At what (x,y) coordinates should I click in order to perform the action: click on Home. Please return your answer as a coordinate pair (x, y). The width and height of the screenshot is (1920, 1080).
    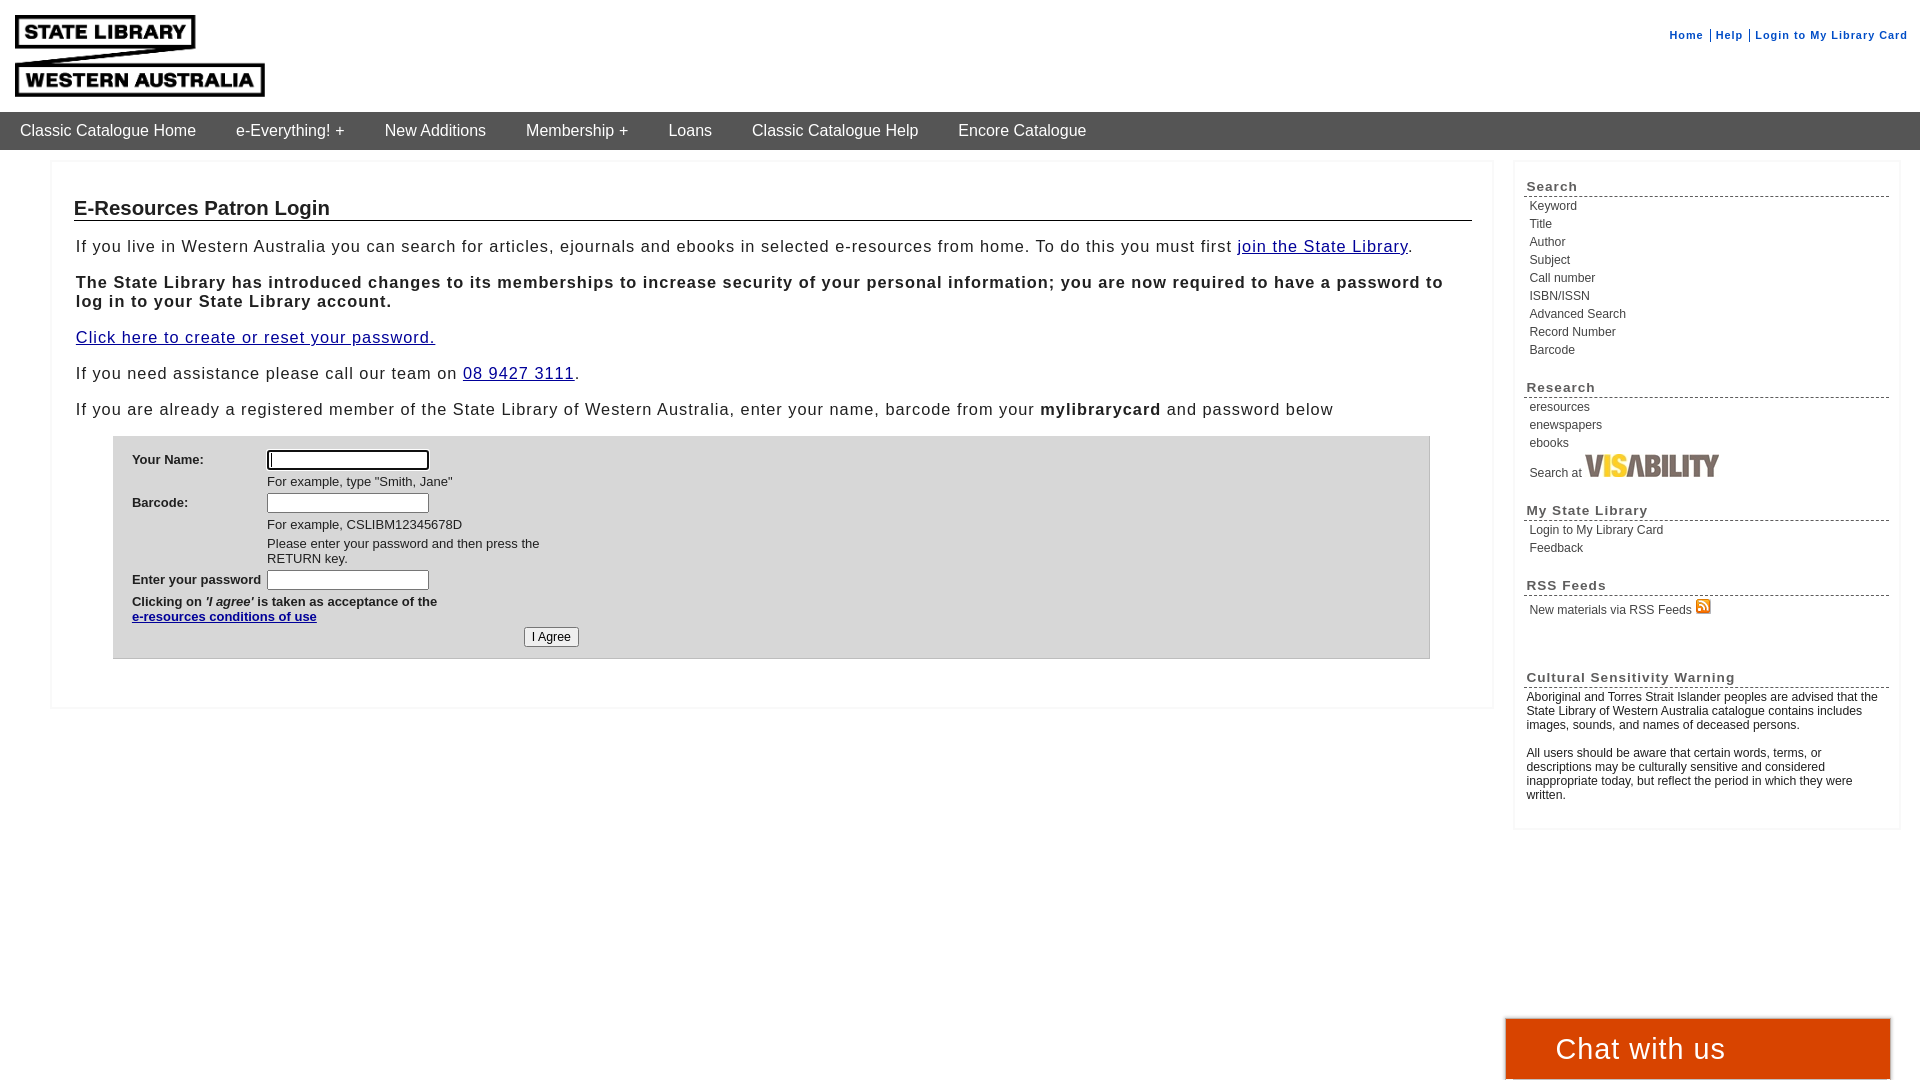
    Looking at the image, I should click on (1686, 35).